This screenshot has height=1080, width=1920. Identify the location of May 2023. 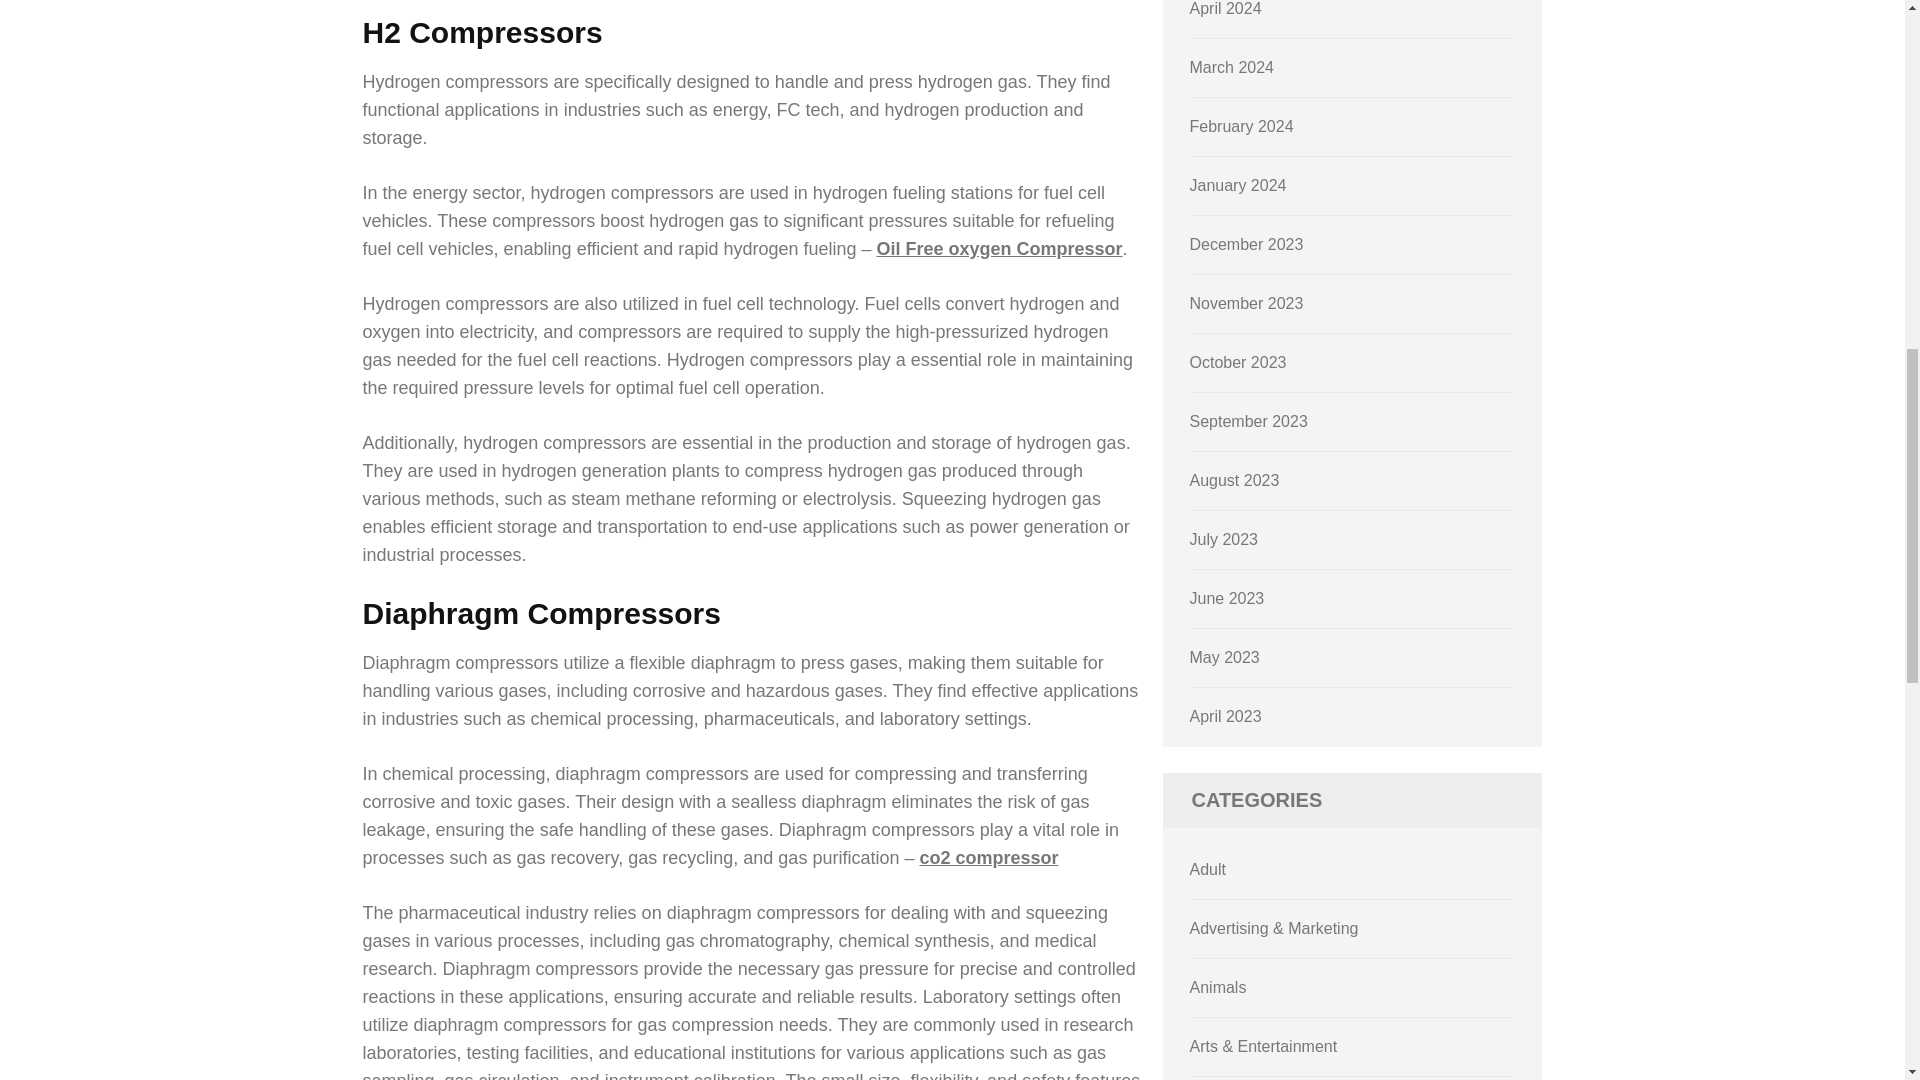
(1224, 658).